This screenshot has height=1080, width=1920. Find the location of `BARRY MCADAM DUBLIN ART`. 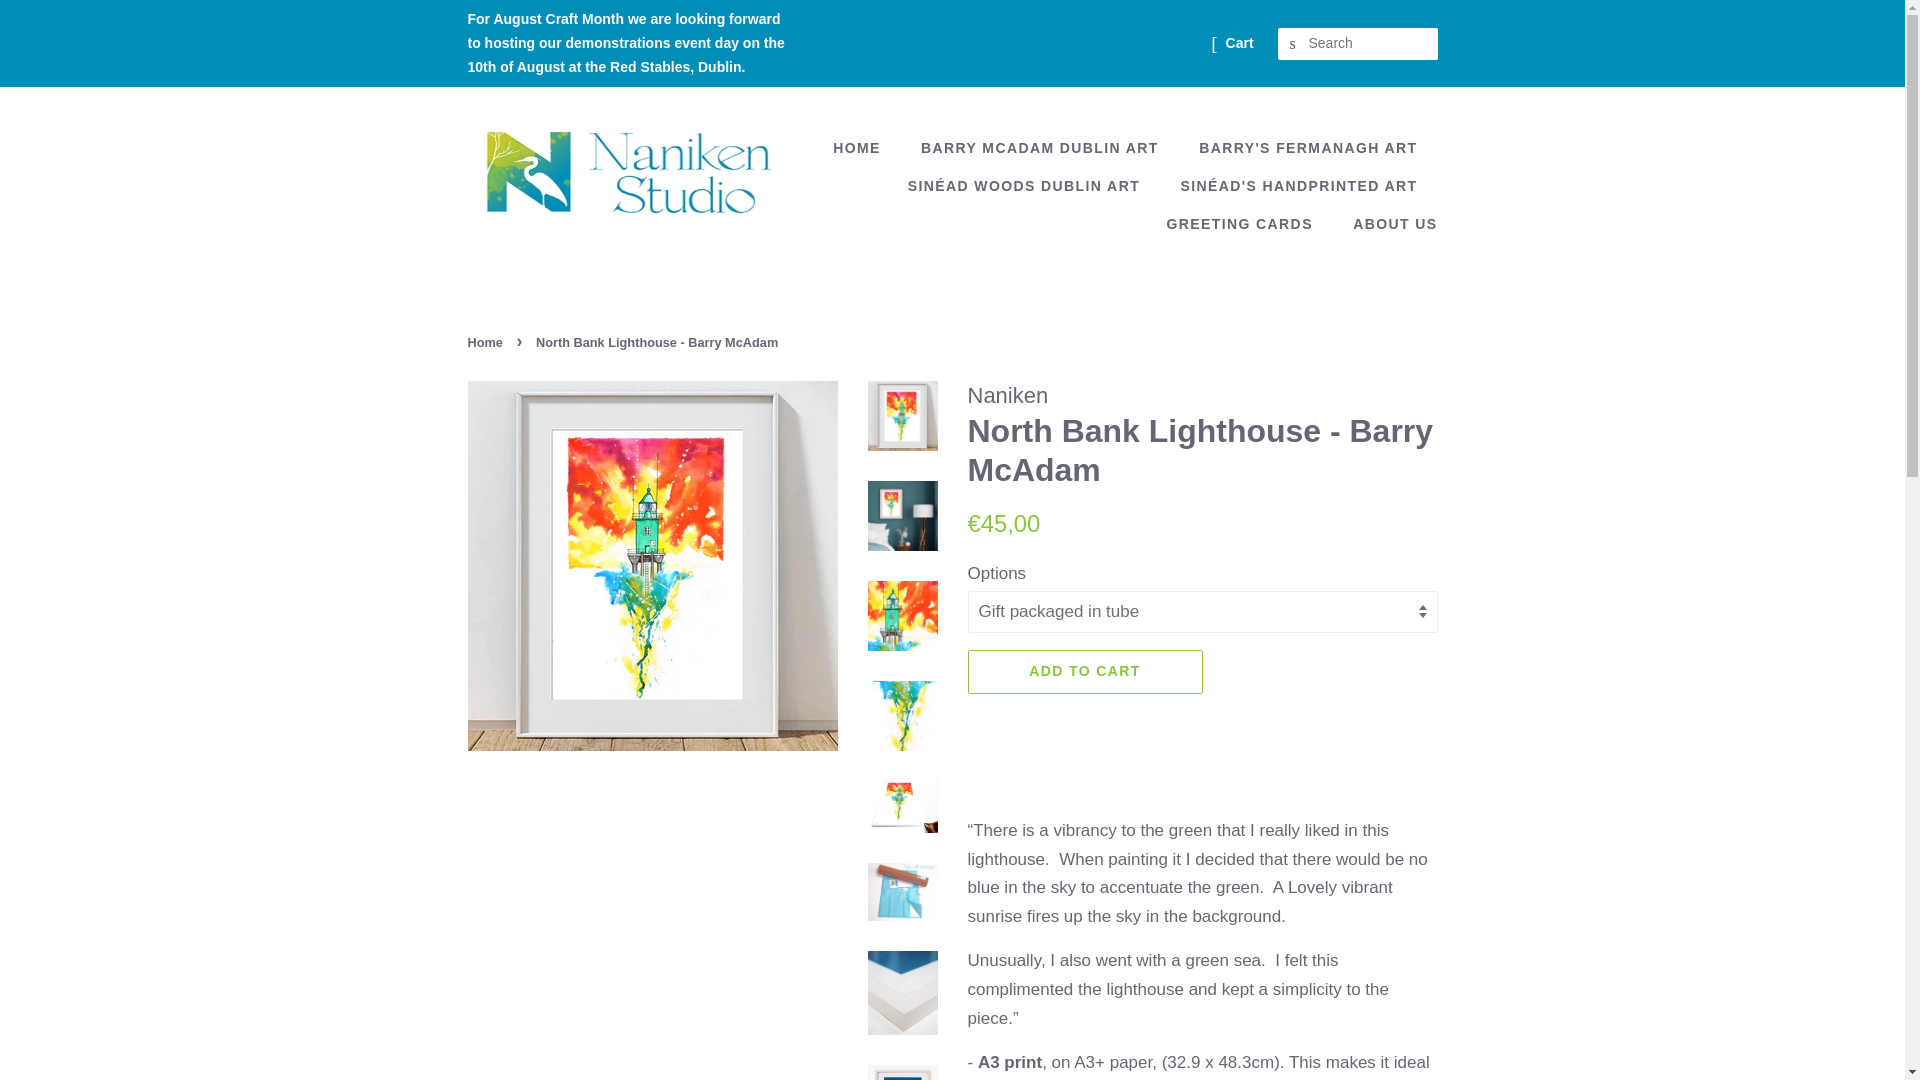

BARRY MCADAM DUBLIN ART is located at coordinates (1042, 148).